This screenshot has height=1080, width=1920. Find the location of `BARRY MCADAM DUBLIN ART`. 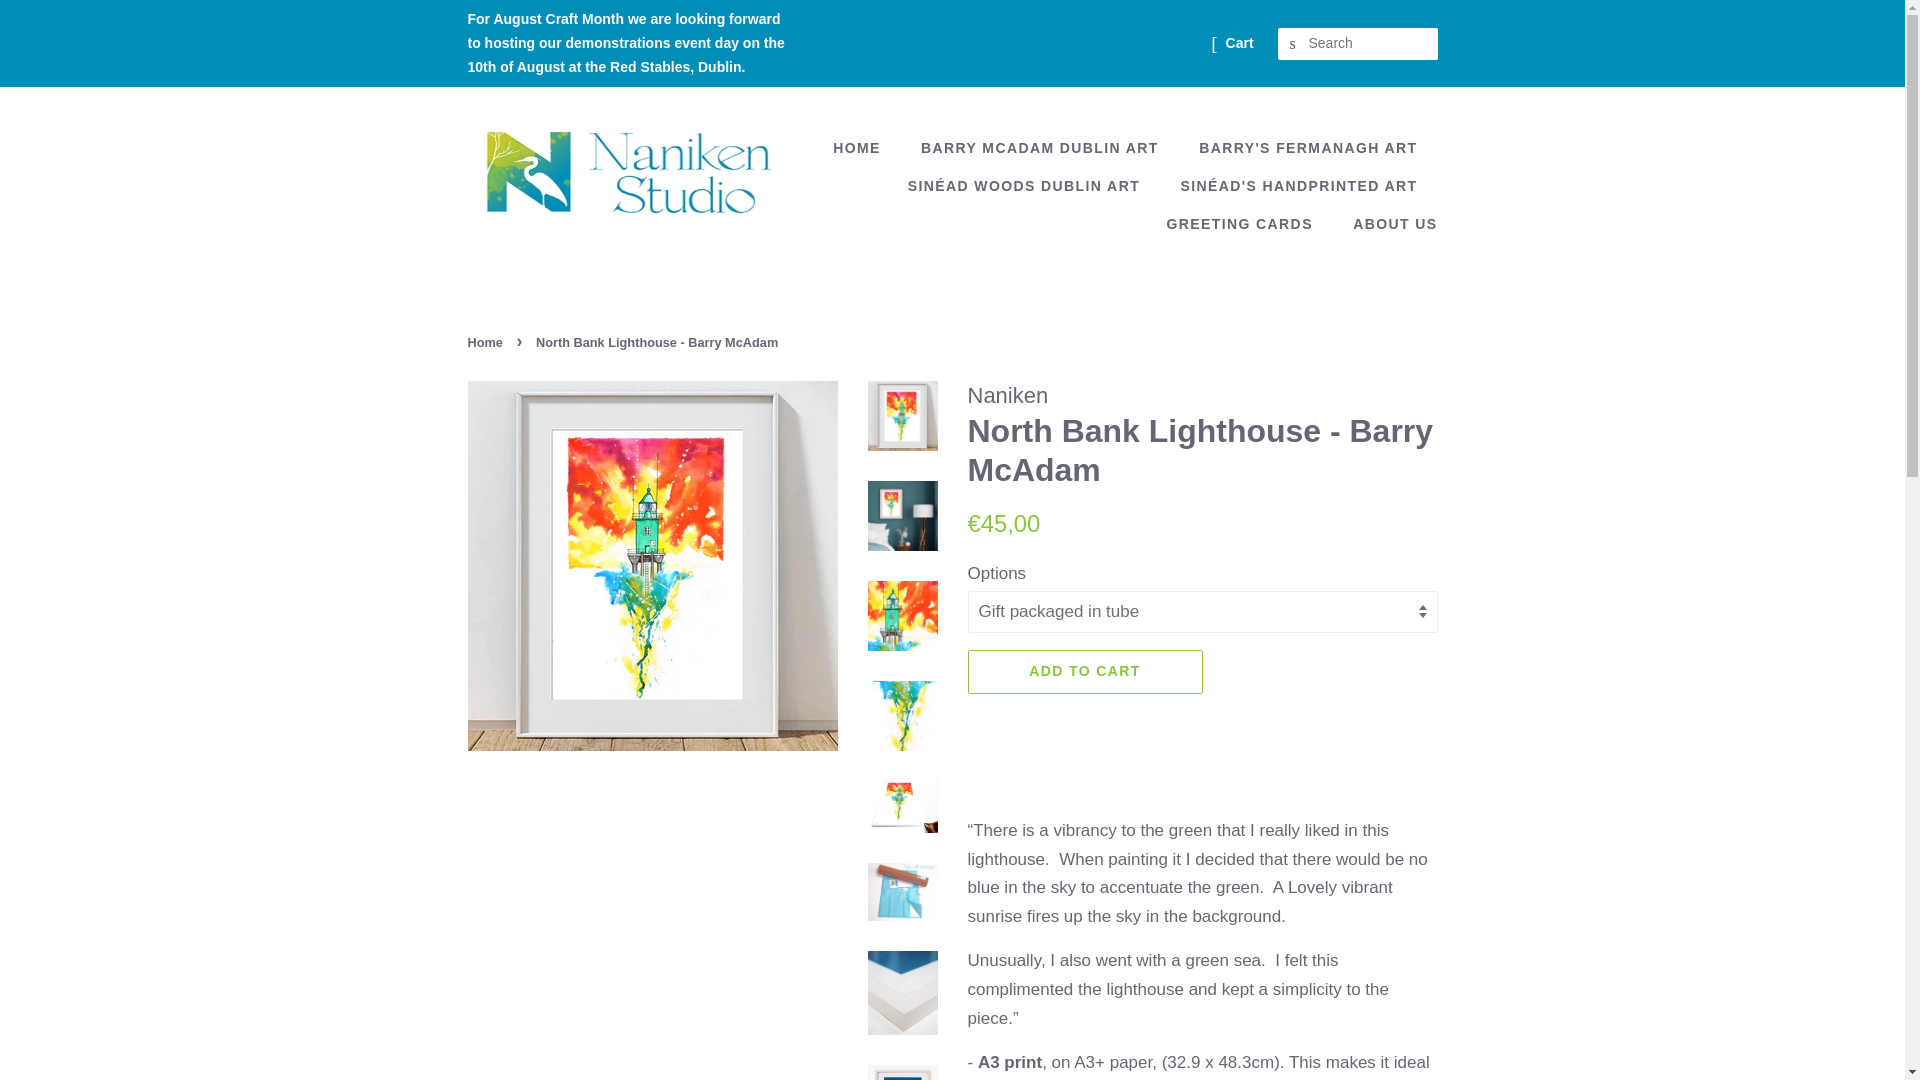

BARRY MCADAM DUBLIN ART is located at coordinates (1042, 148).